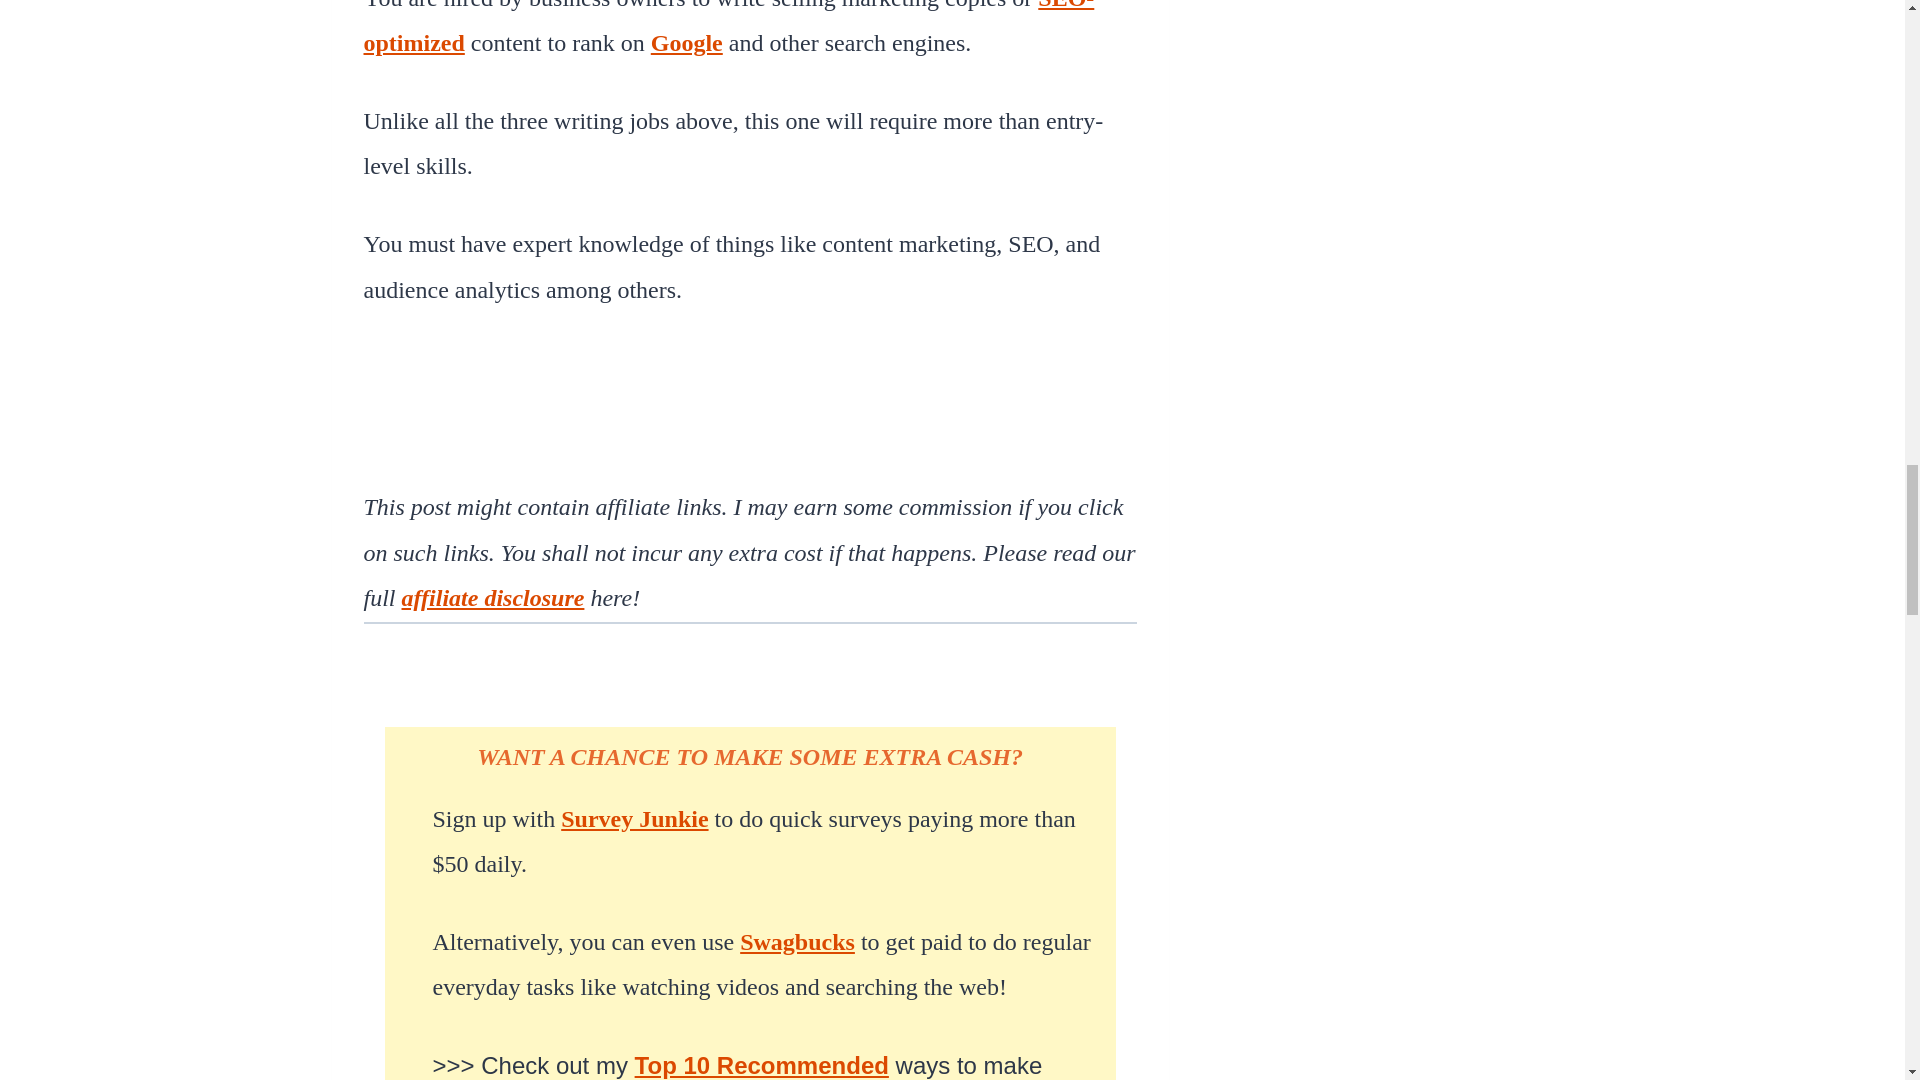  I want to click on affiliate disclosure, so click(493, 598).